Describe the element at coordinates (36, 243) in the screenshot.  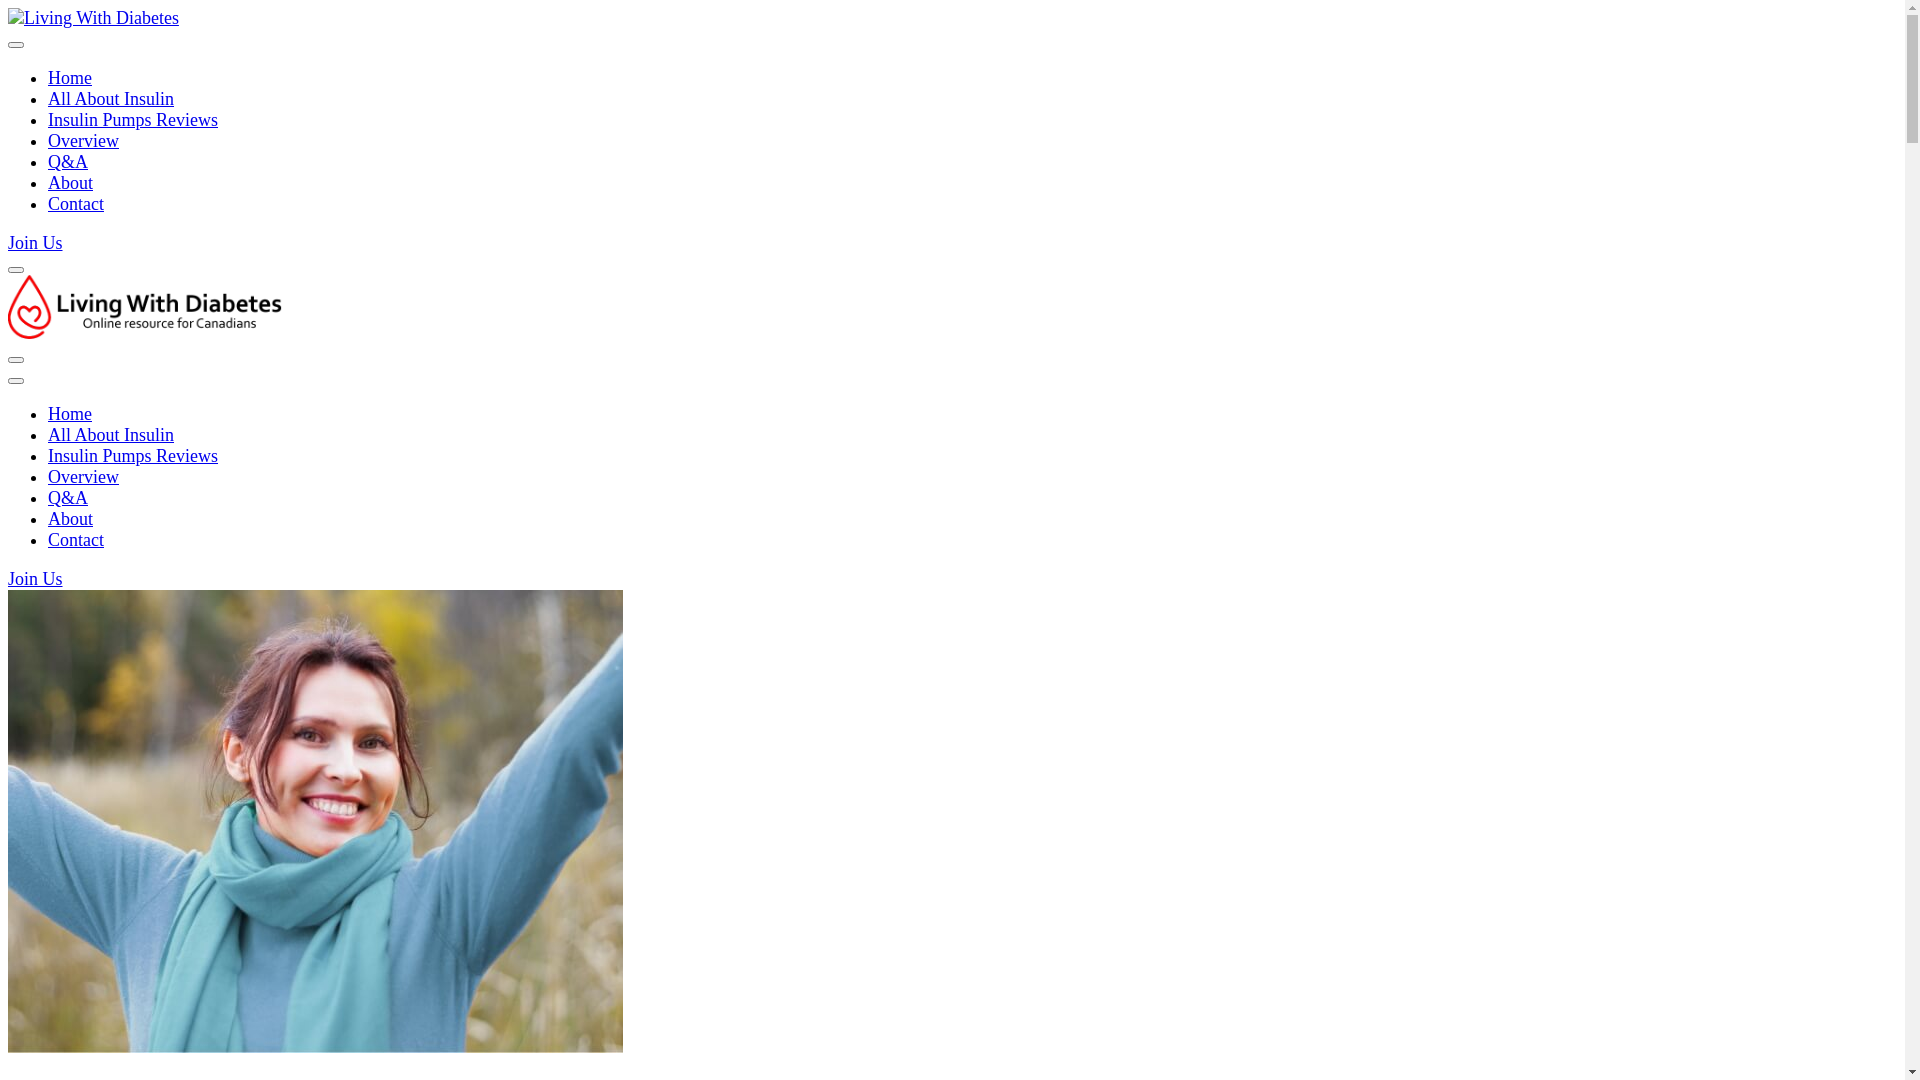
I see `Join Us` at that location.